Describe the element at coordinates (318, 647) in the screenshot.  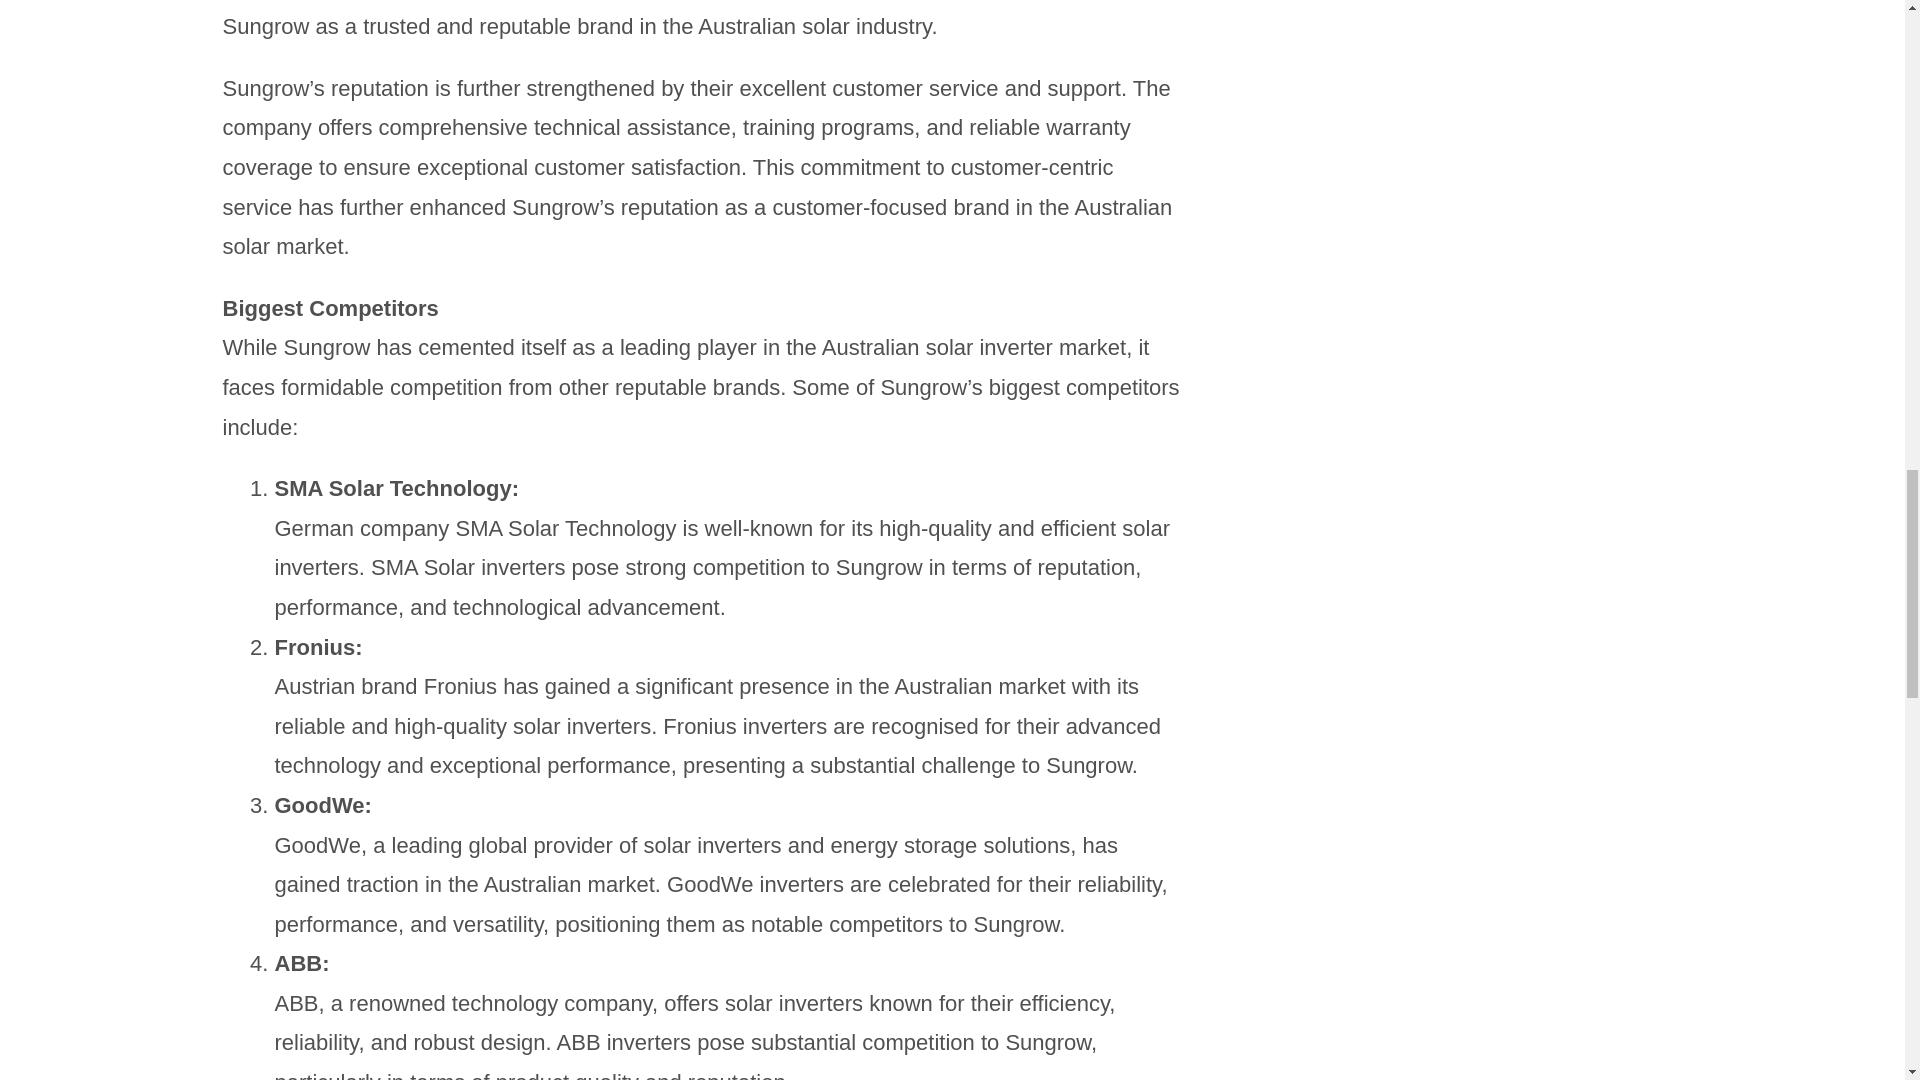
I see `Fronius:` at that location.